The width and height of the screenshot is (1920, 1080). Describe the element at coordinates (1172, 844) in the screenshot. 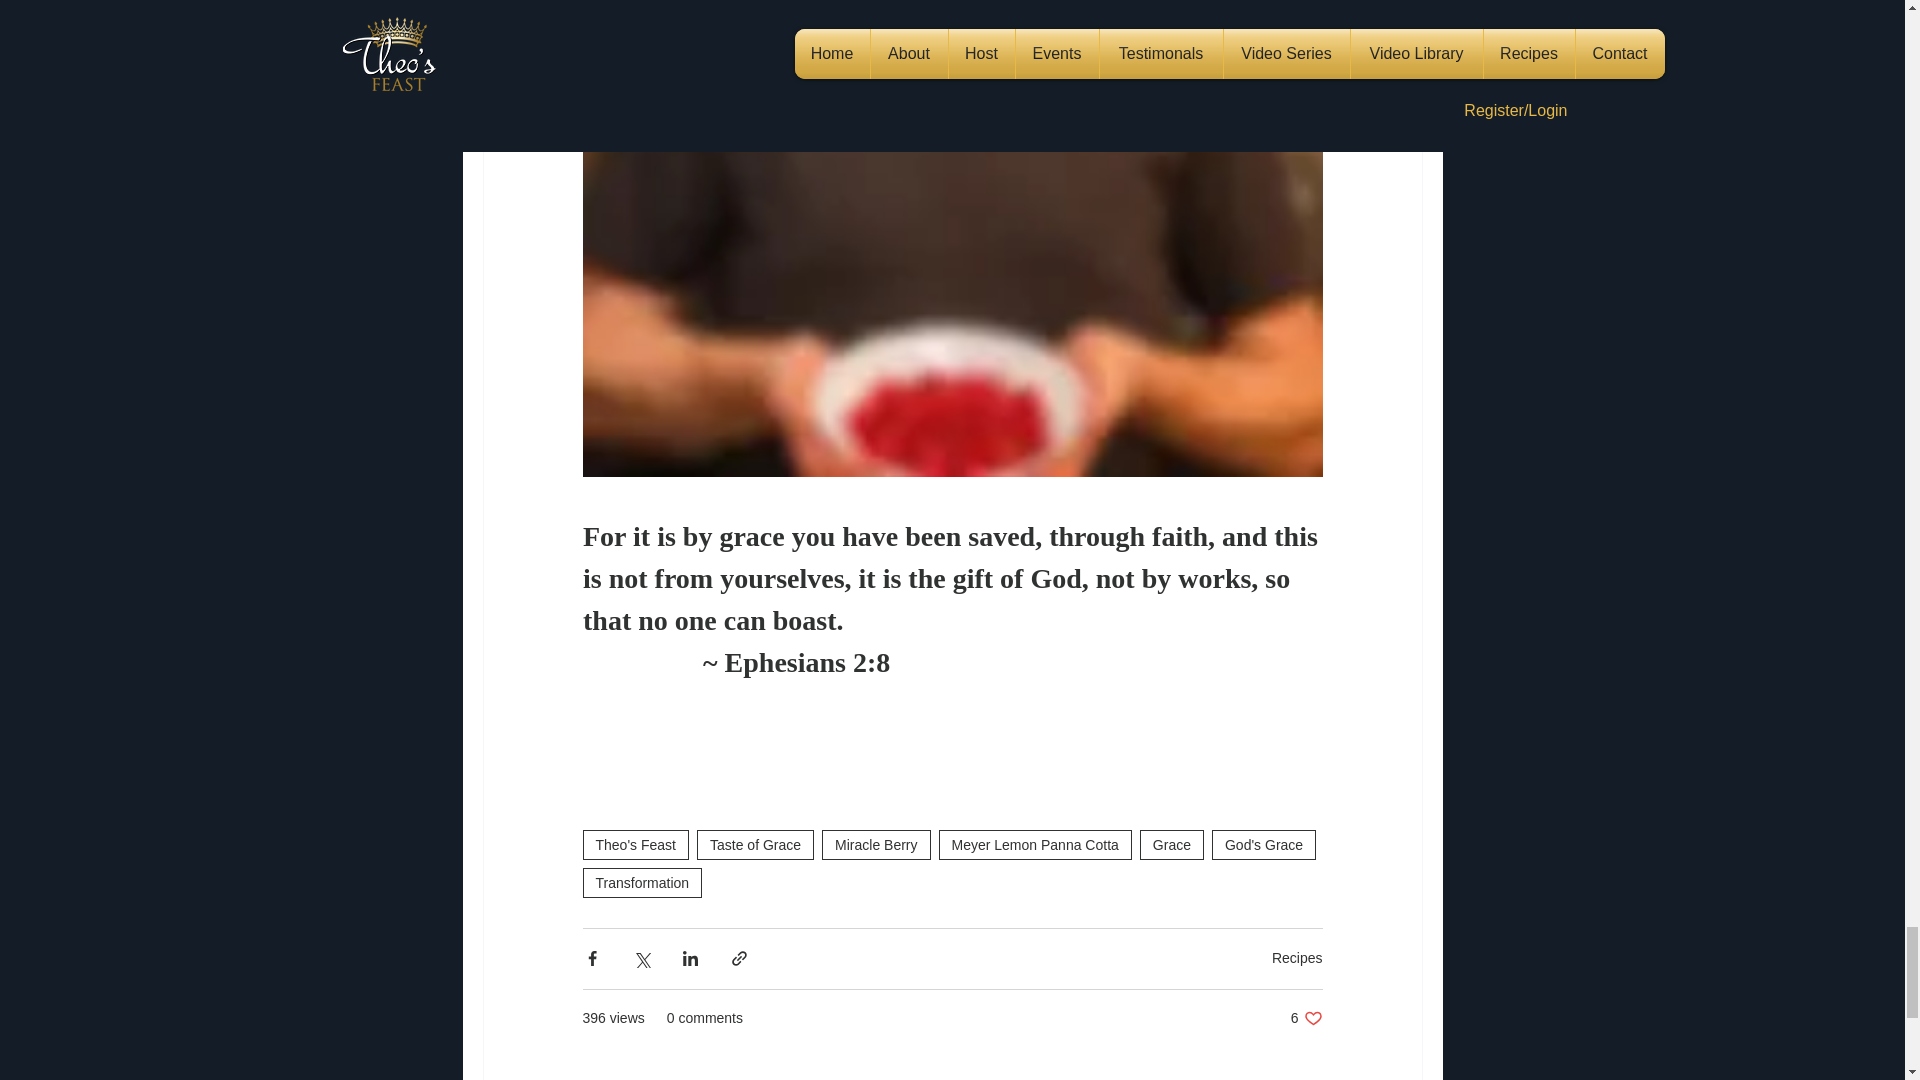

I see `Grace` at that location.